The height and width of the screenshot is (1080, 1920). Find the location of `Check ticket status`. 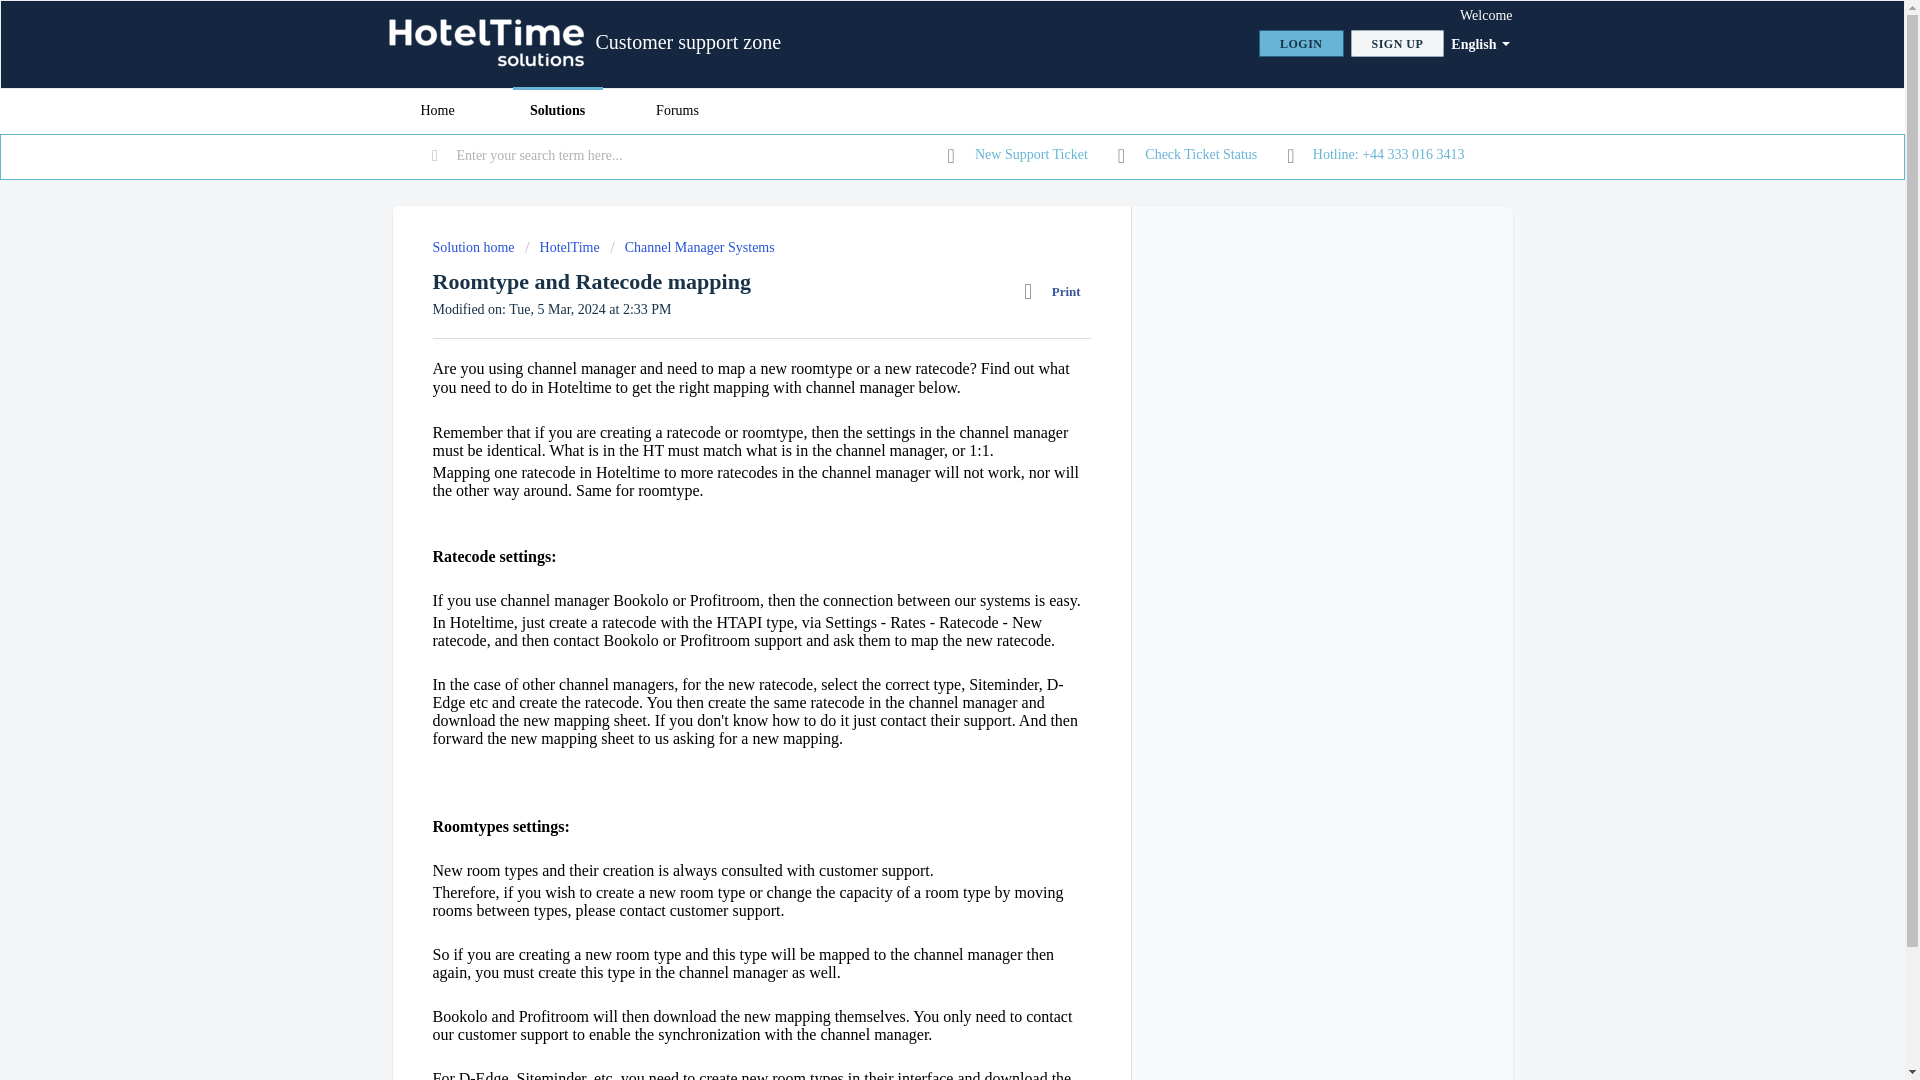

Check ticket status is located at coordinates (1187, 154).